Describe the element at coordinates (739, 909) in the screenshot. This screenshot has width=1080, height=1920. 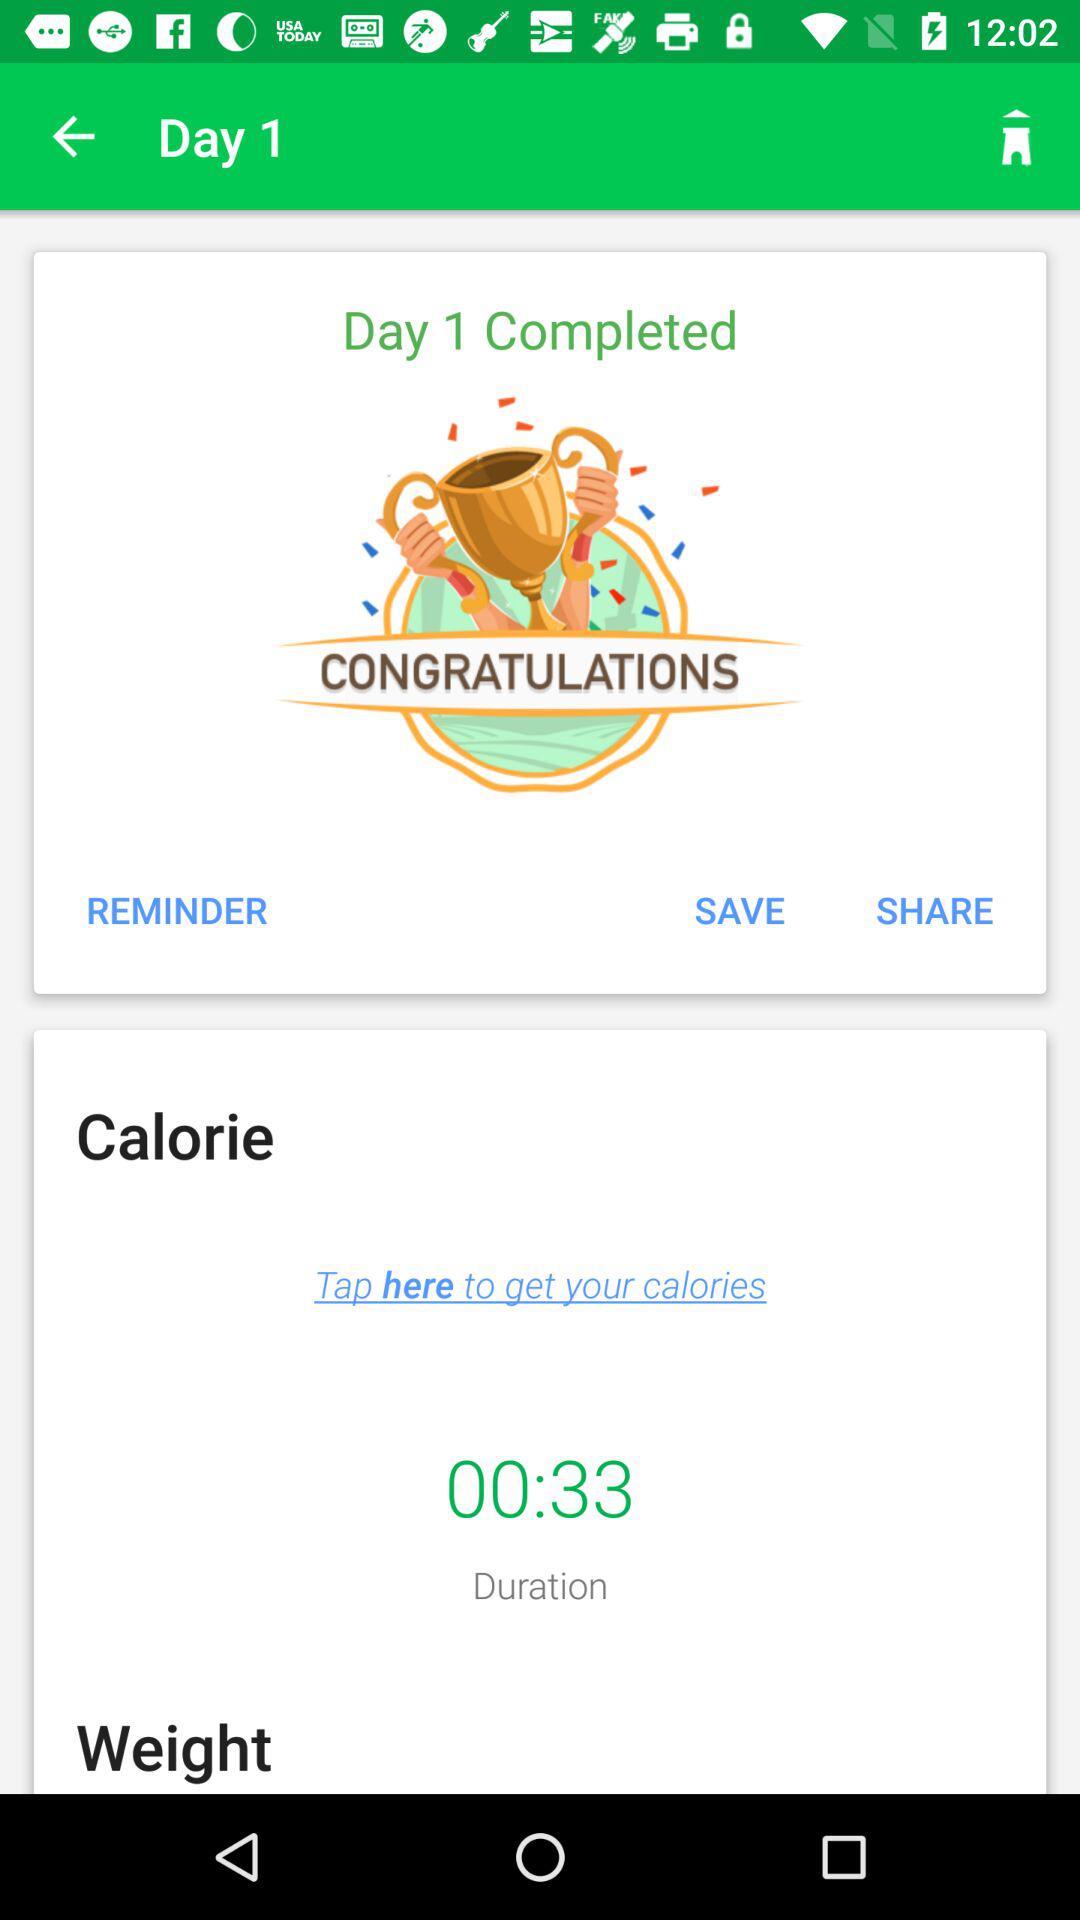
I see `turn on icon next to the reminder item` at that location.